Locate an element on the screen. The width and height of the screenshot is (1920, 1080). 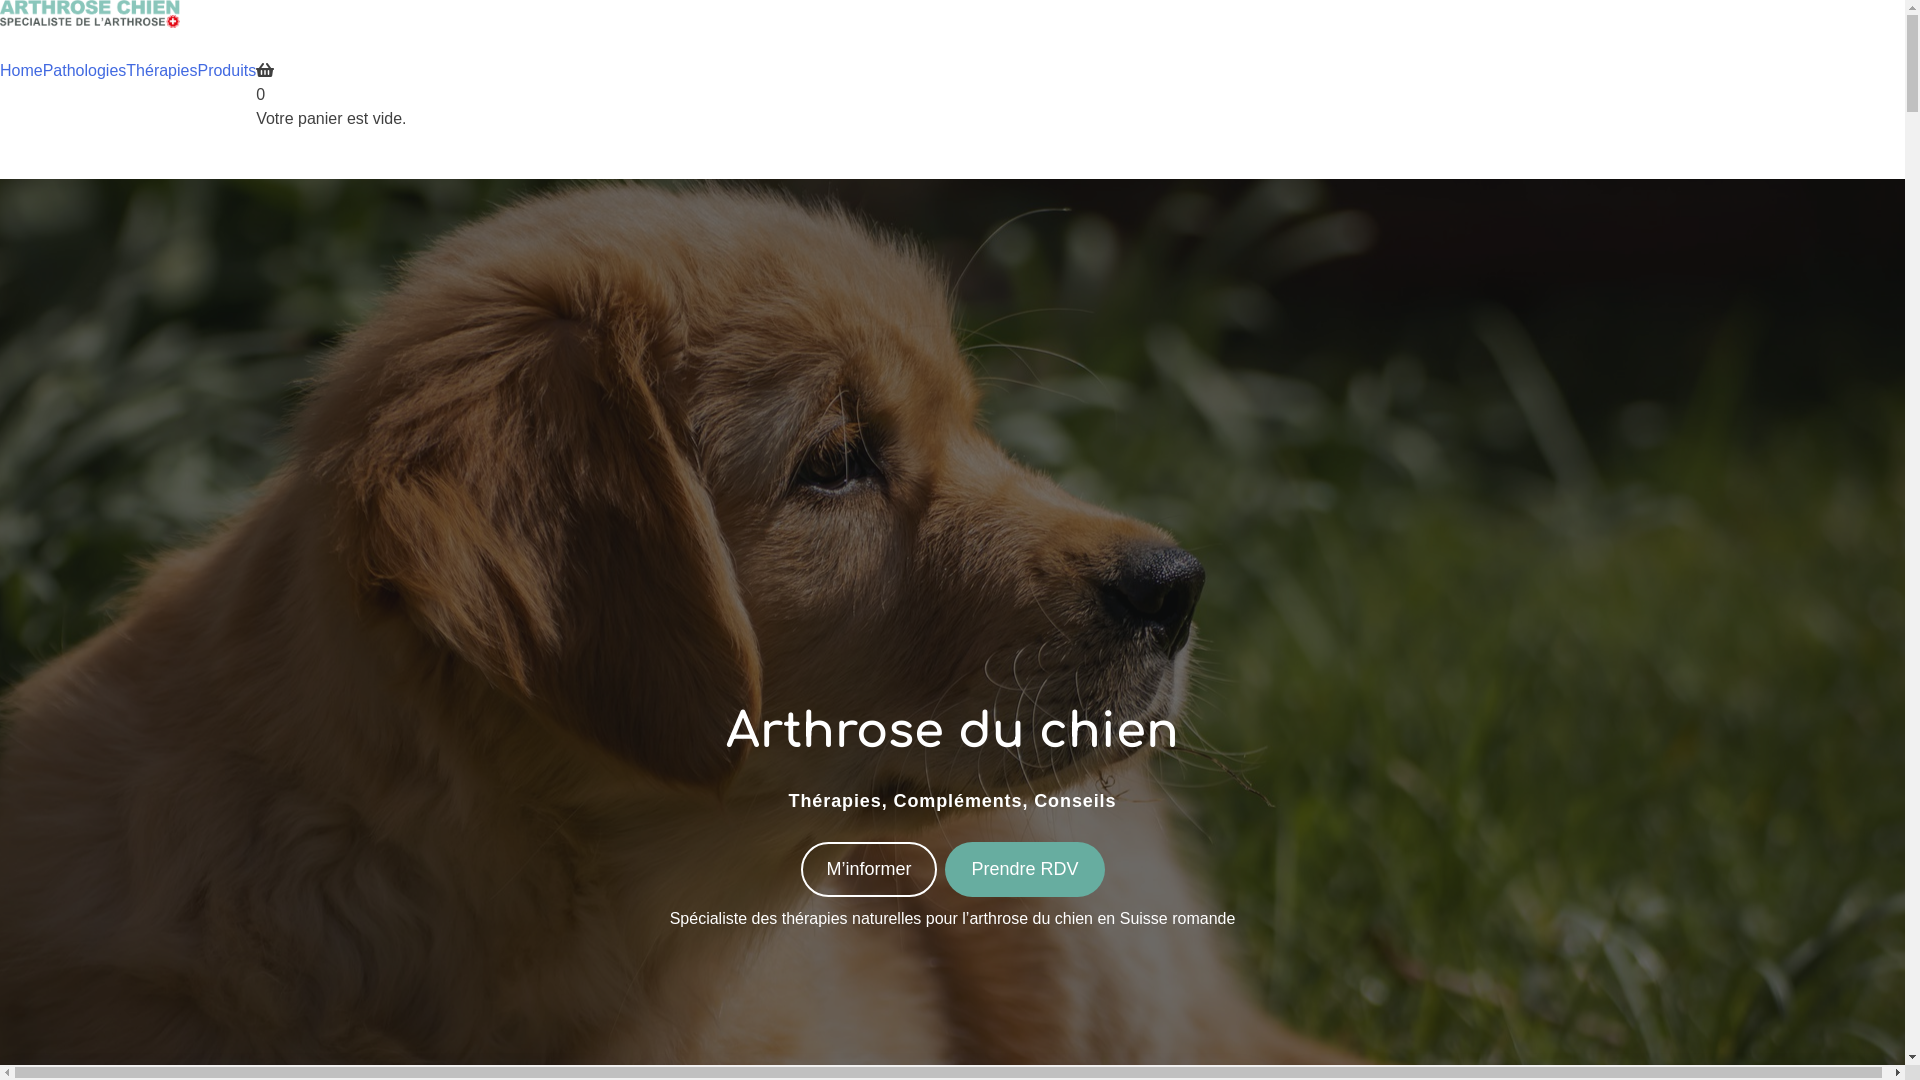
Pathologies is located at coordinates (85, 71).